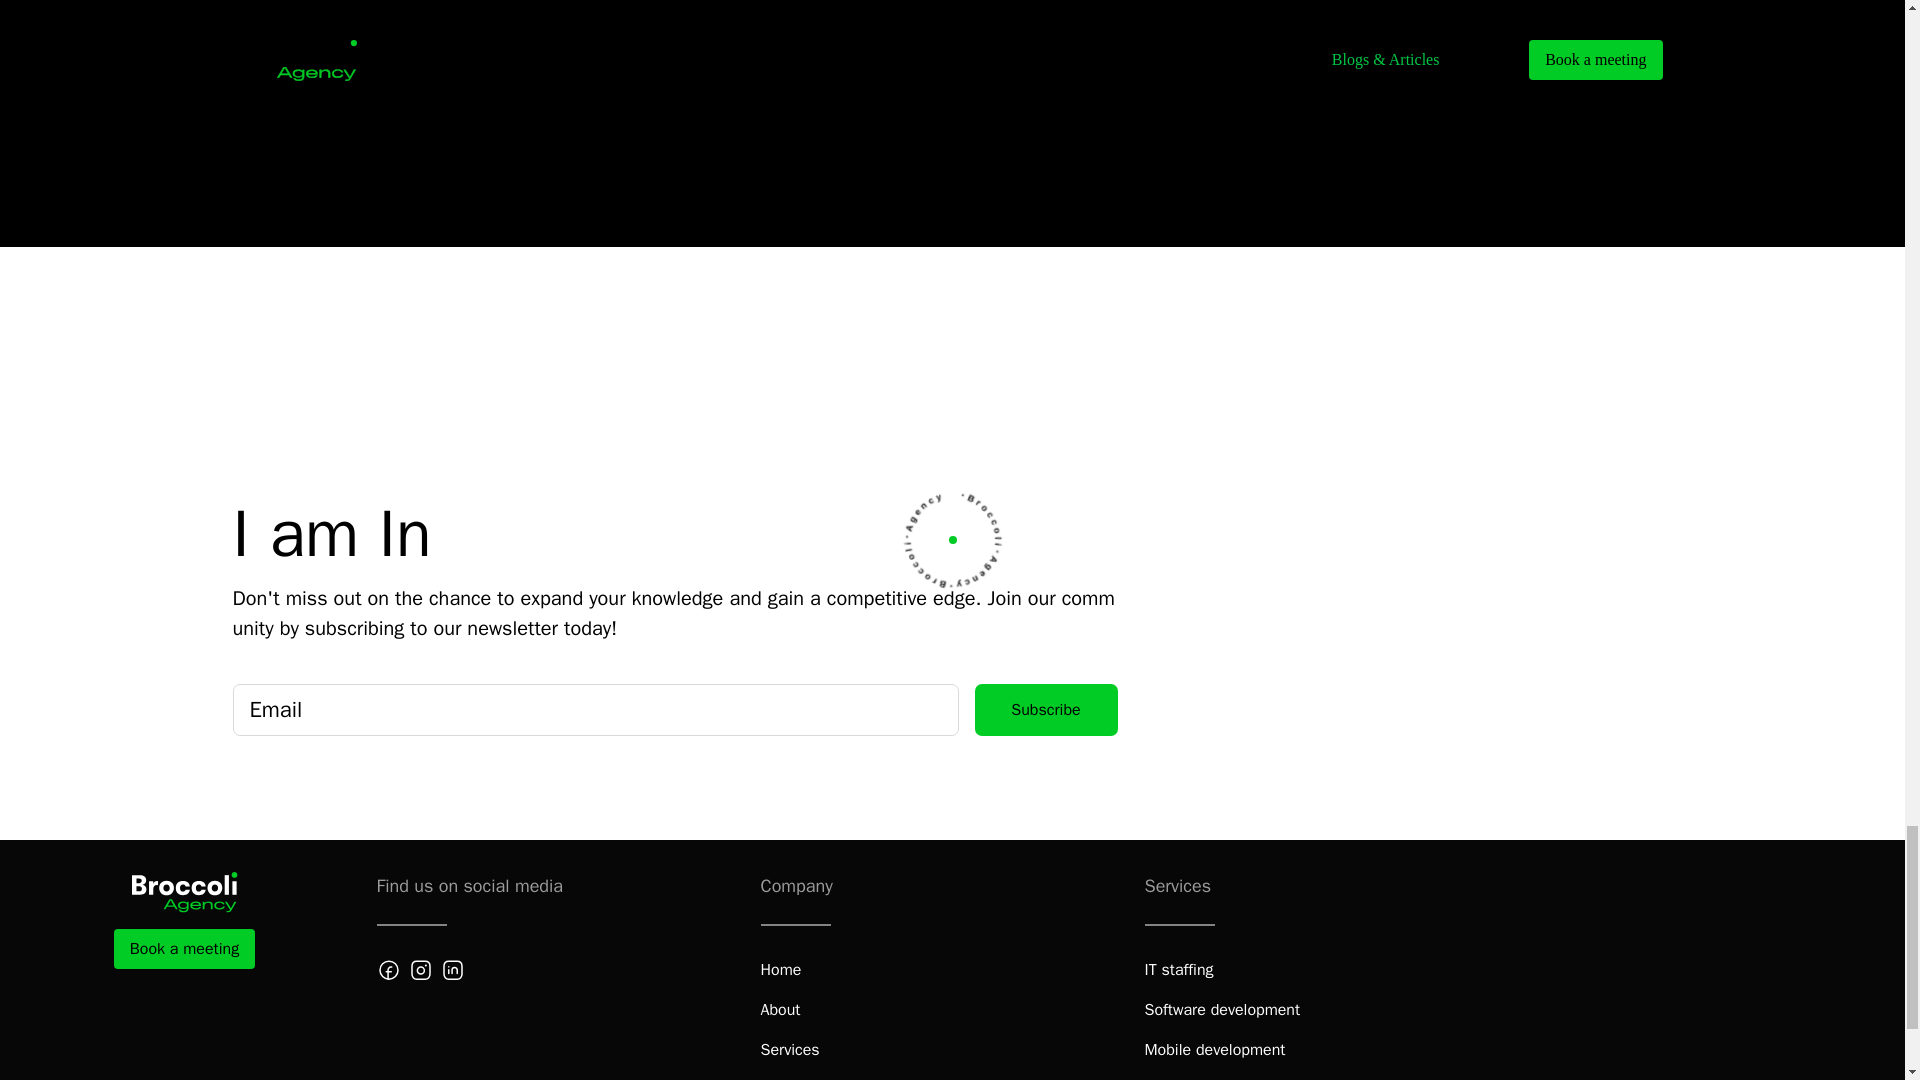 This screenshot has width=1920, height=1080. I want to click on Our Work, so click(792, 1078).